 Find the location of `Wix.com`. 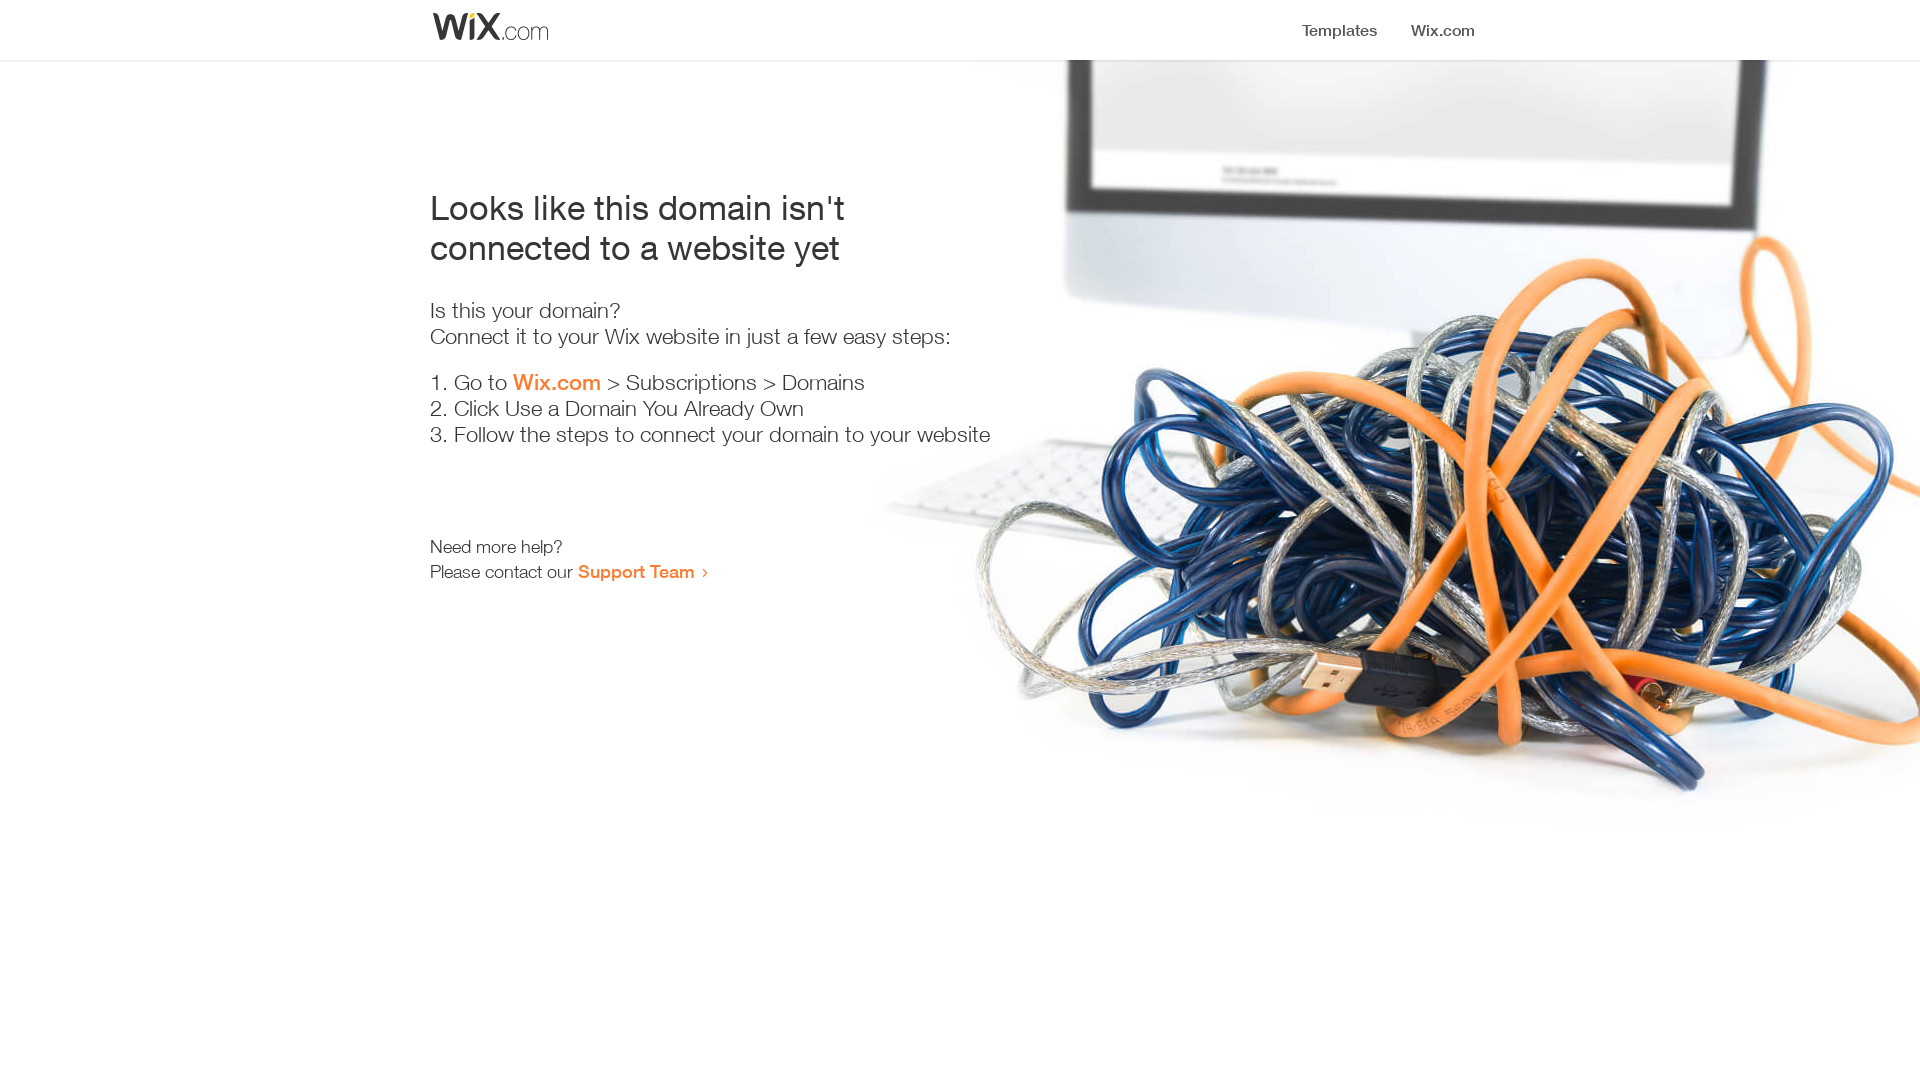

Wix.com is located at coordinates (557, 382).